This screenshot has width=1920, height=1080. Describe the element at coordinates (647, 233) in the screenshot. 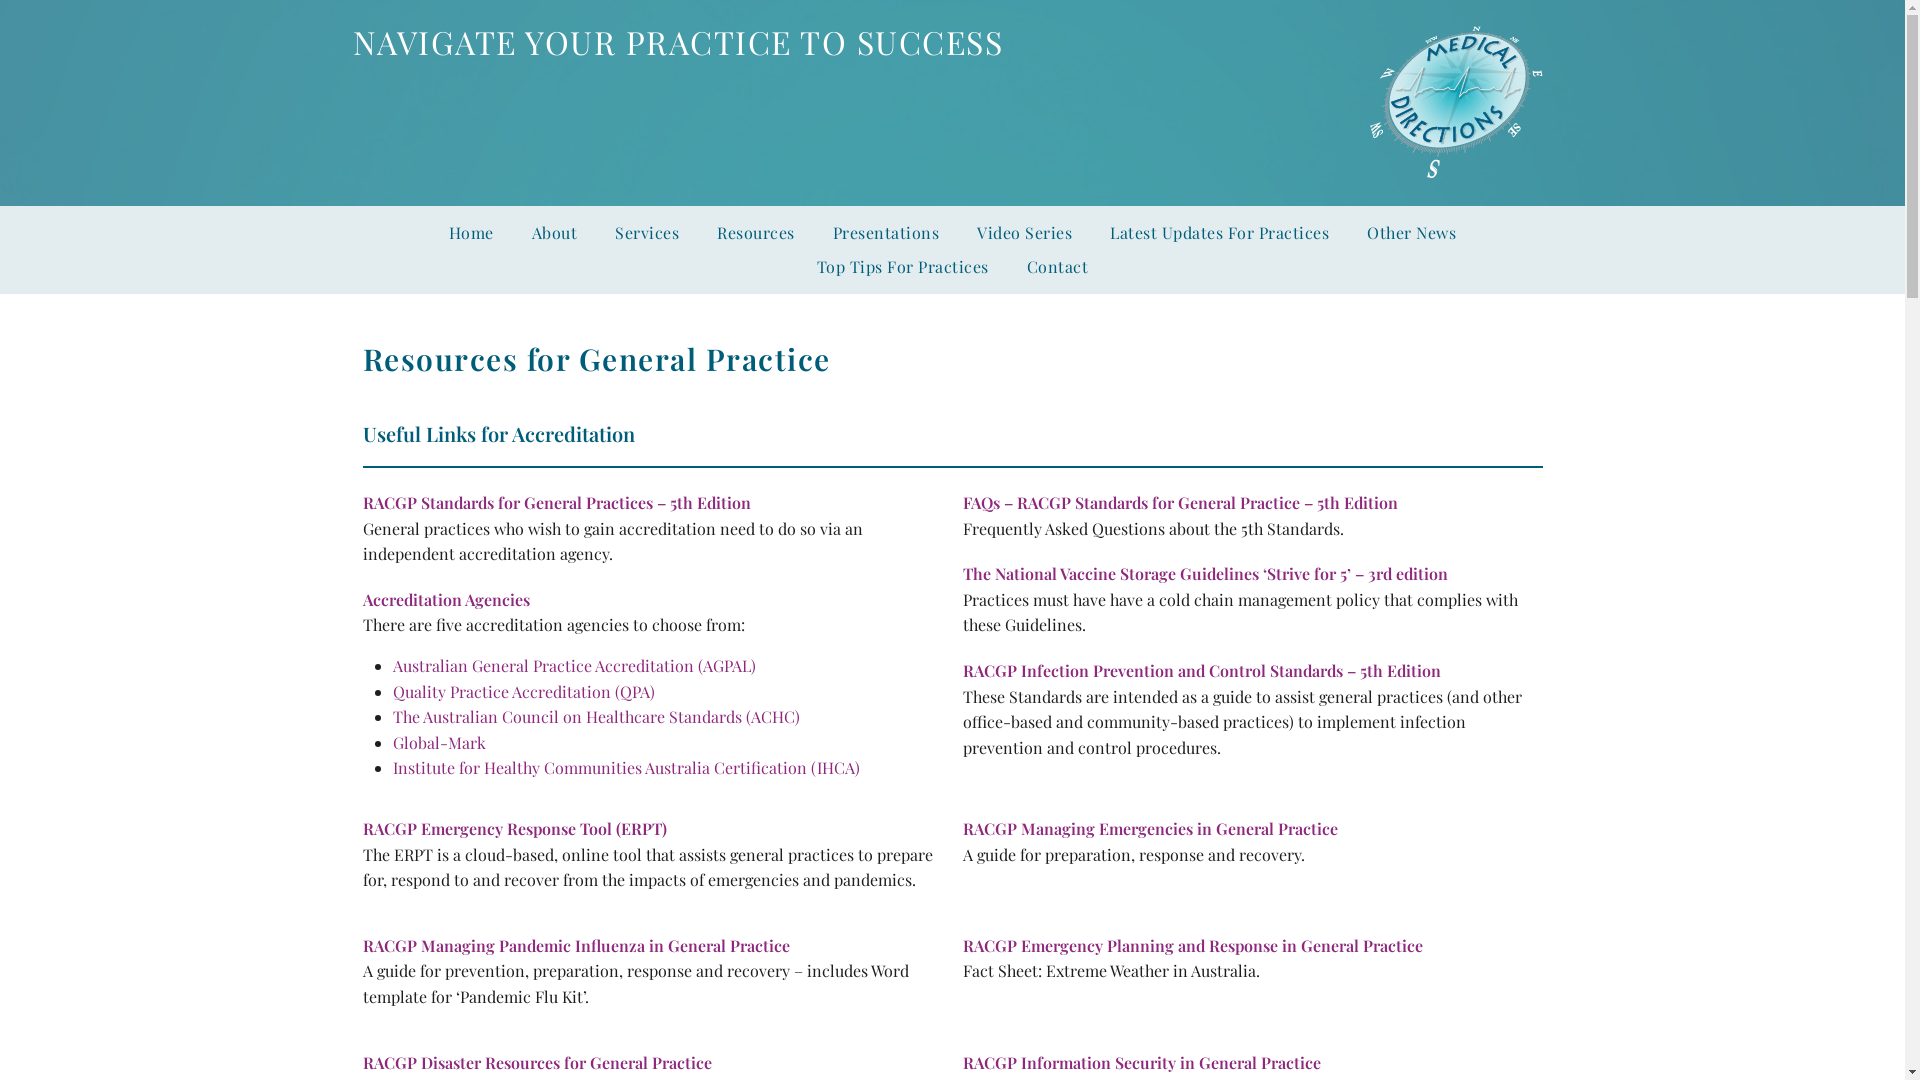

I see `Services` at that location.